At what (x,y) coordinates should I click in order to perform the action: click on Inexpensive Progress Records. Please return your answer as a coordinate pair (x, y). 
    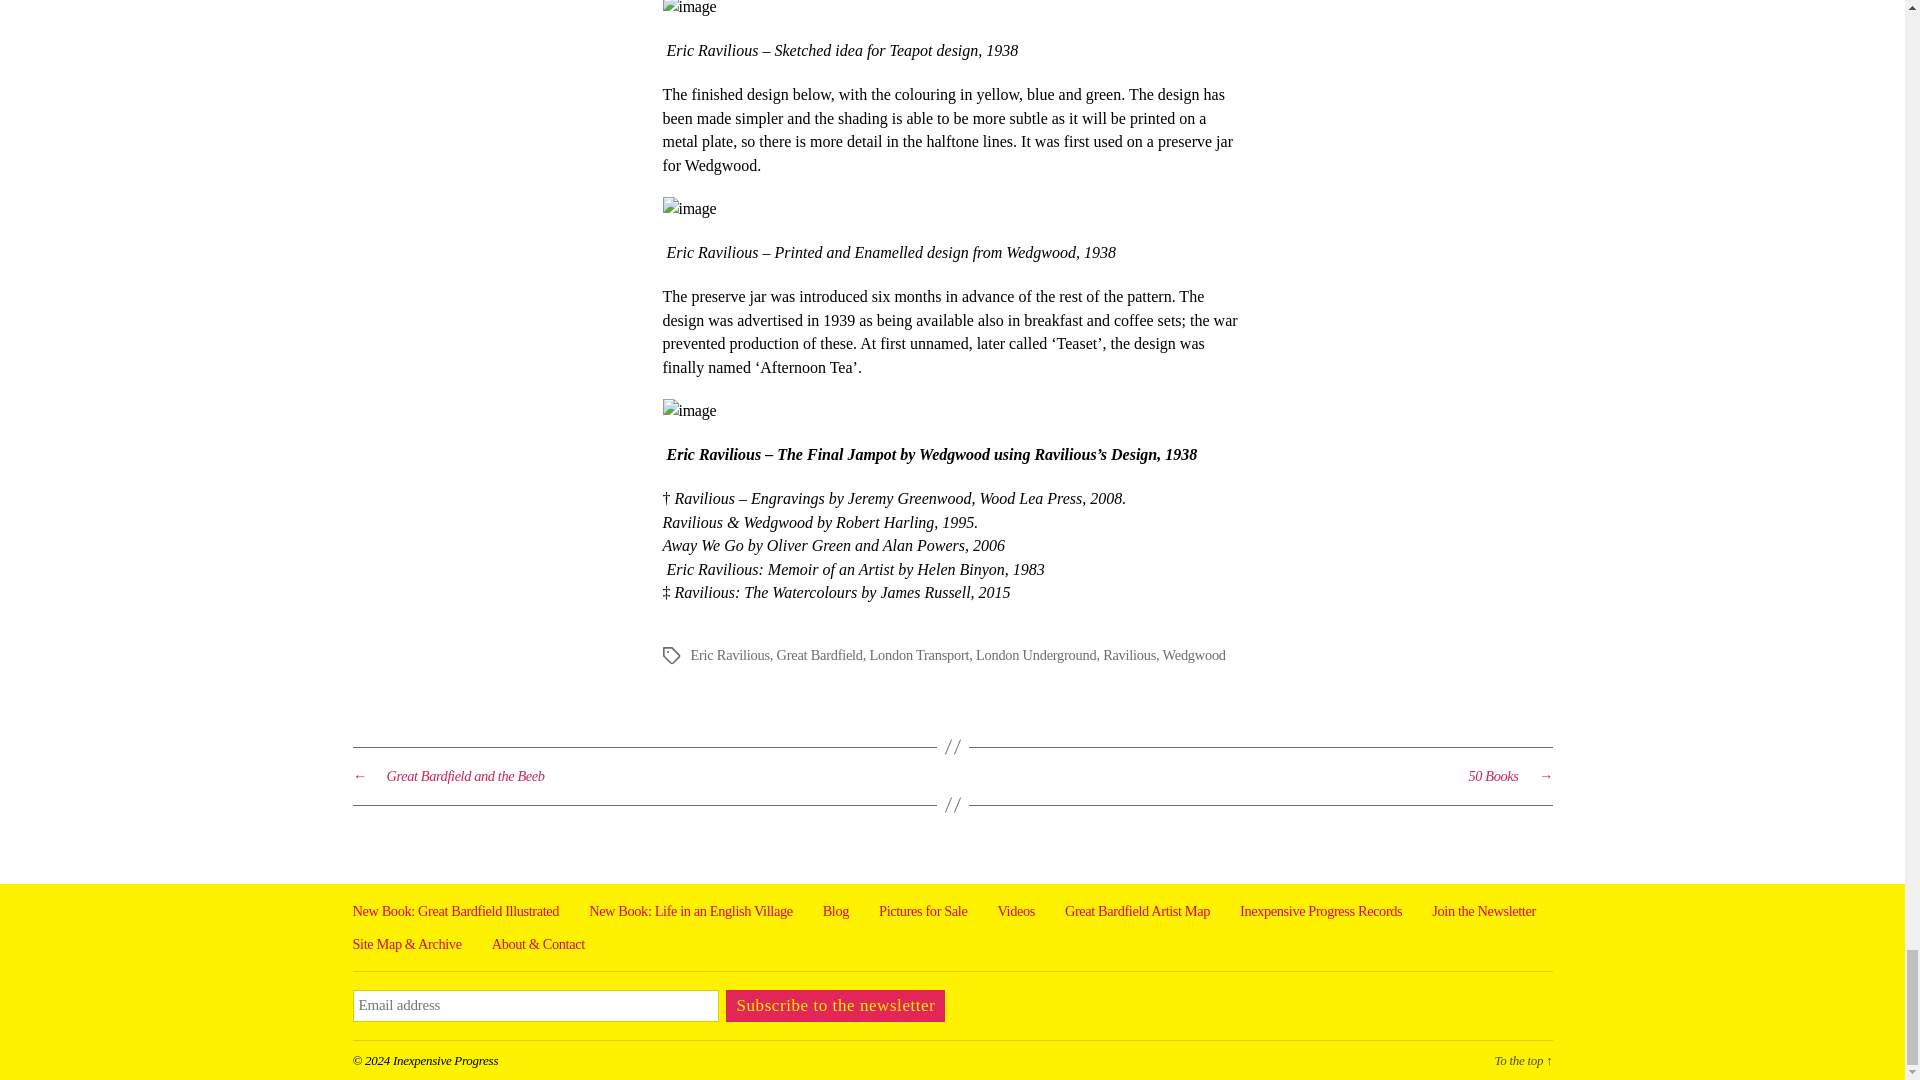
    Looking at the image, I should click on (1320, 910).